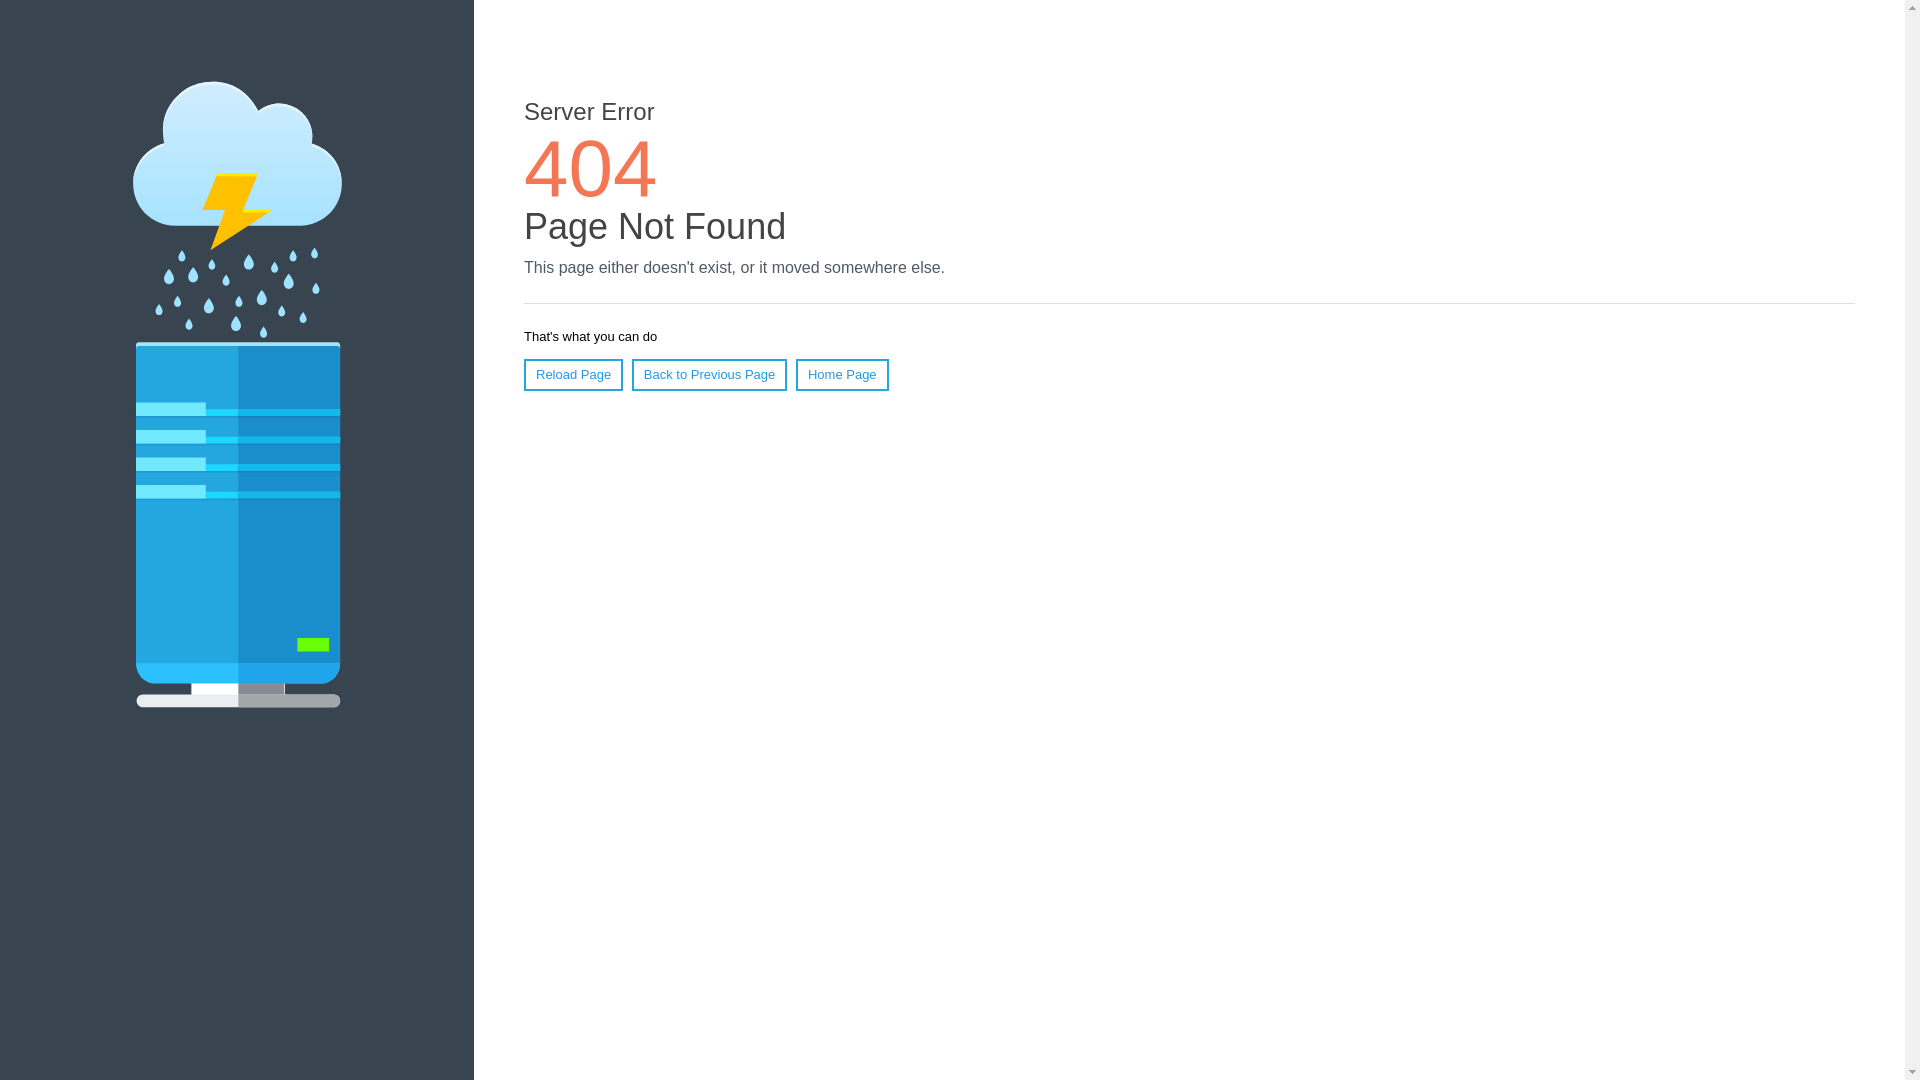 This screenshot has height=1080, width=1920. What do you see at coordinates (710, 375) in the screenshot?
I see `Back to Previous Page` at bounding box center [710, 375].